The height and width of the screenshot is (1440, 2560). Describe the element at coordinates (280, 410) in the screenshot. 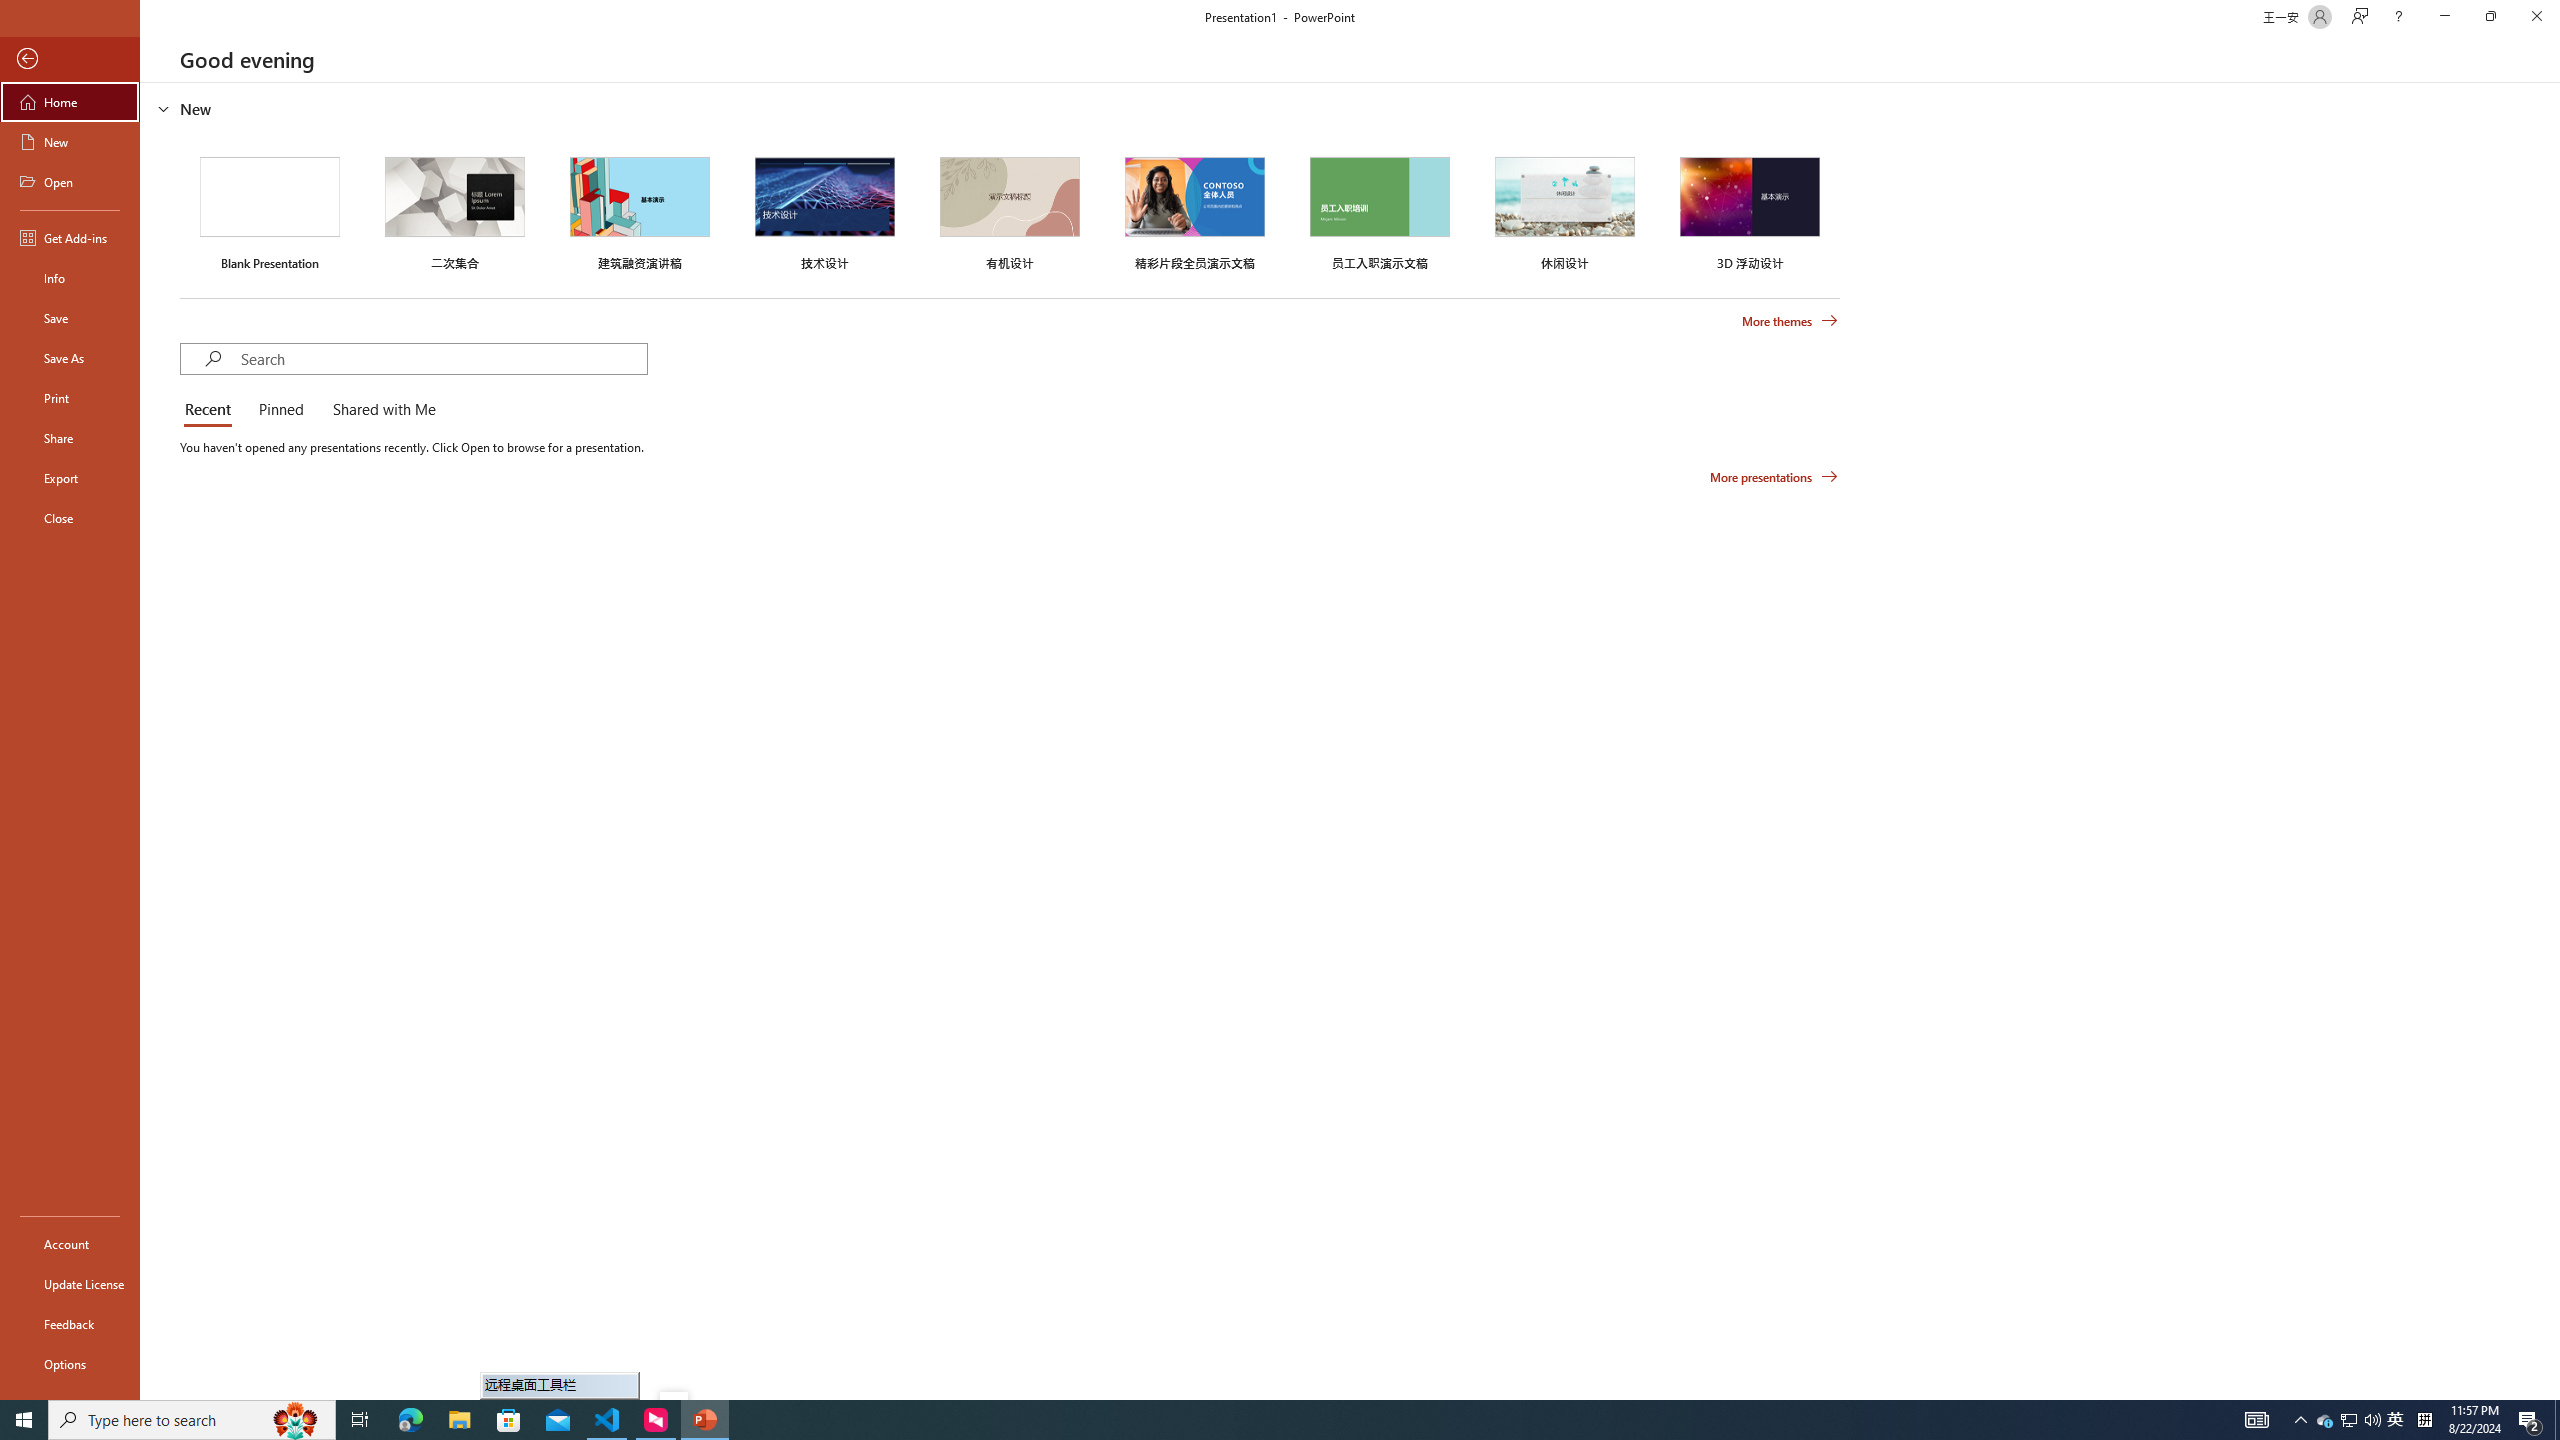

I see `Pinned` at that location.